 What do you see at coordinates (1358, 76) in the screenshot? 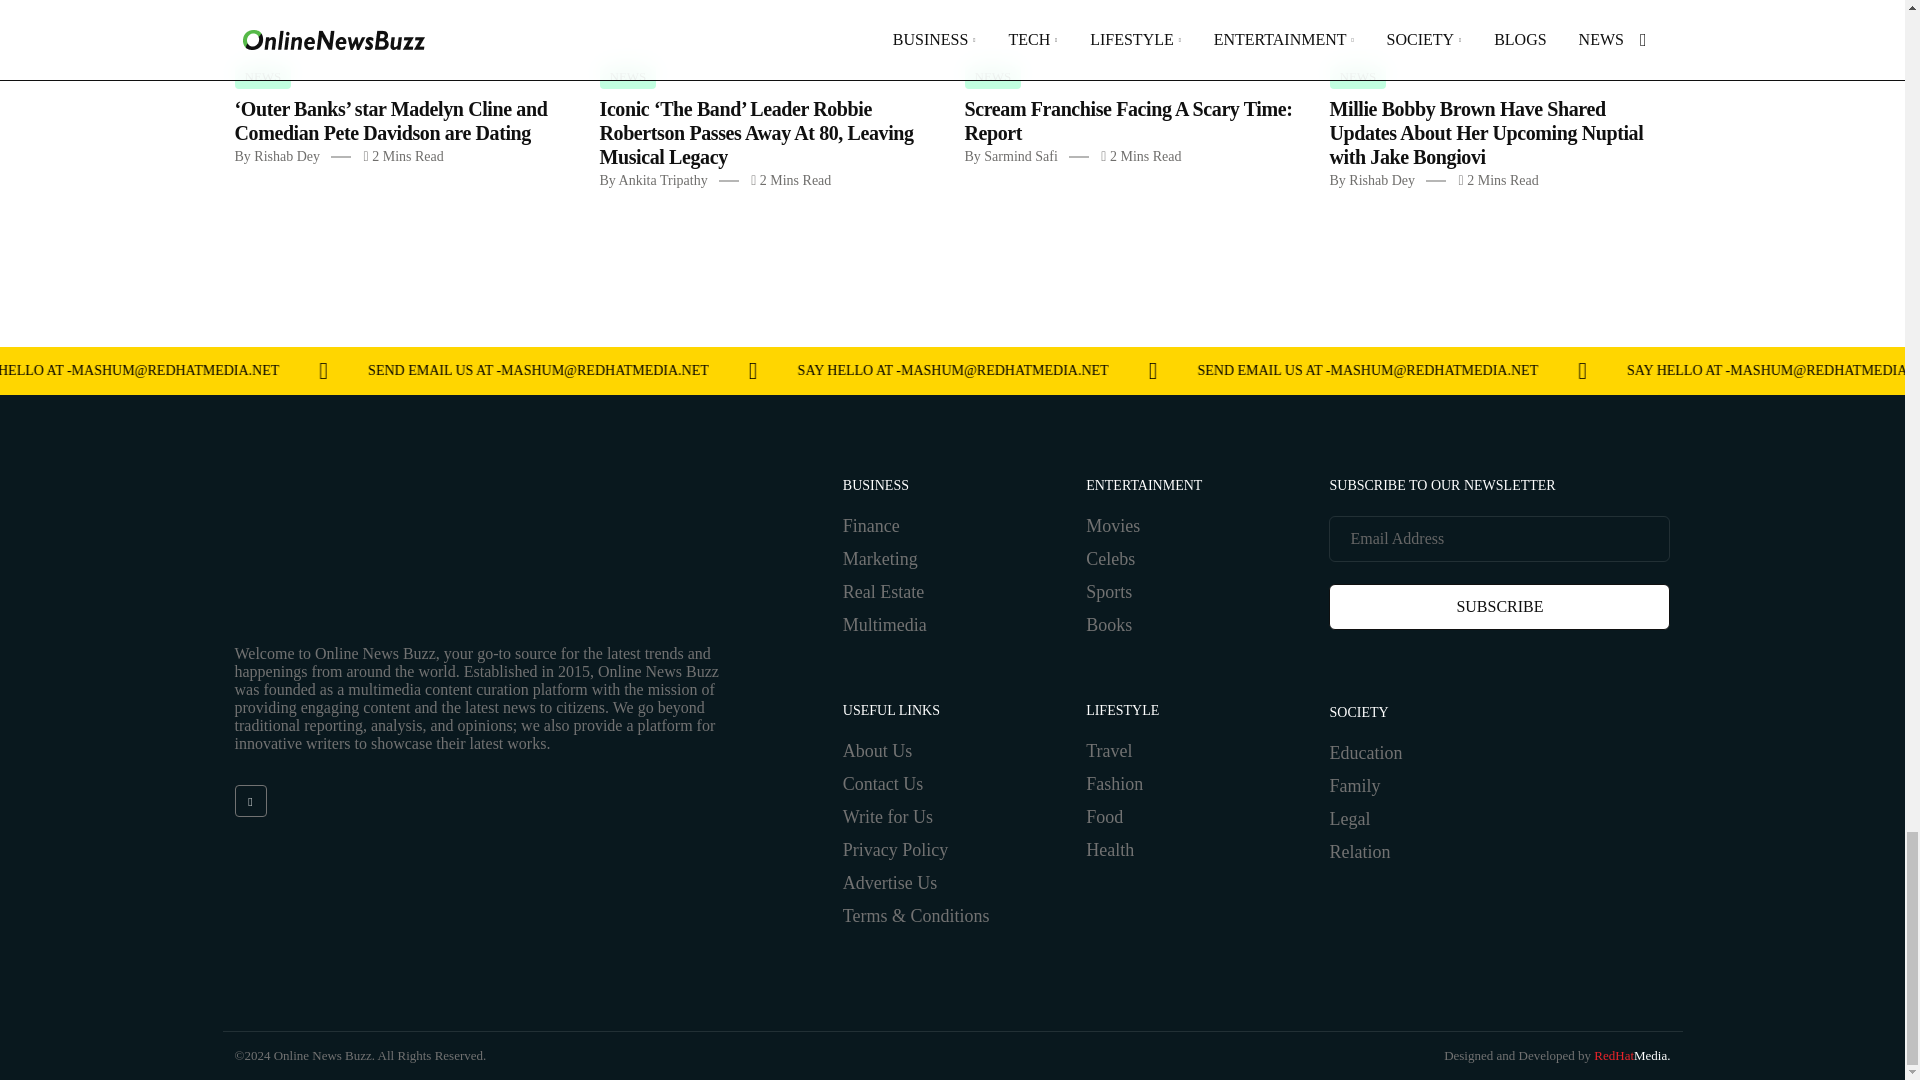
I see `News` at bounding box center [1358, 76].